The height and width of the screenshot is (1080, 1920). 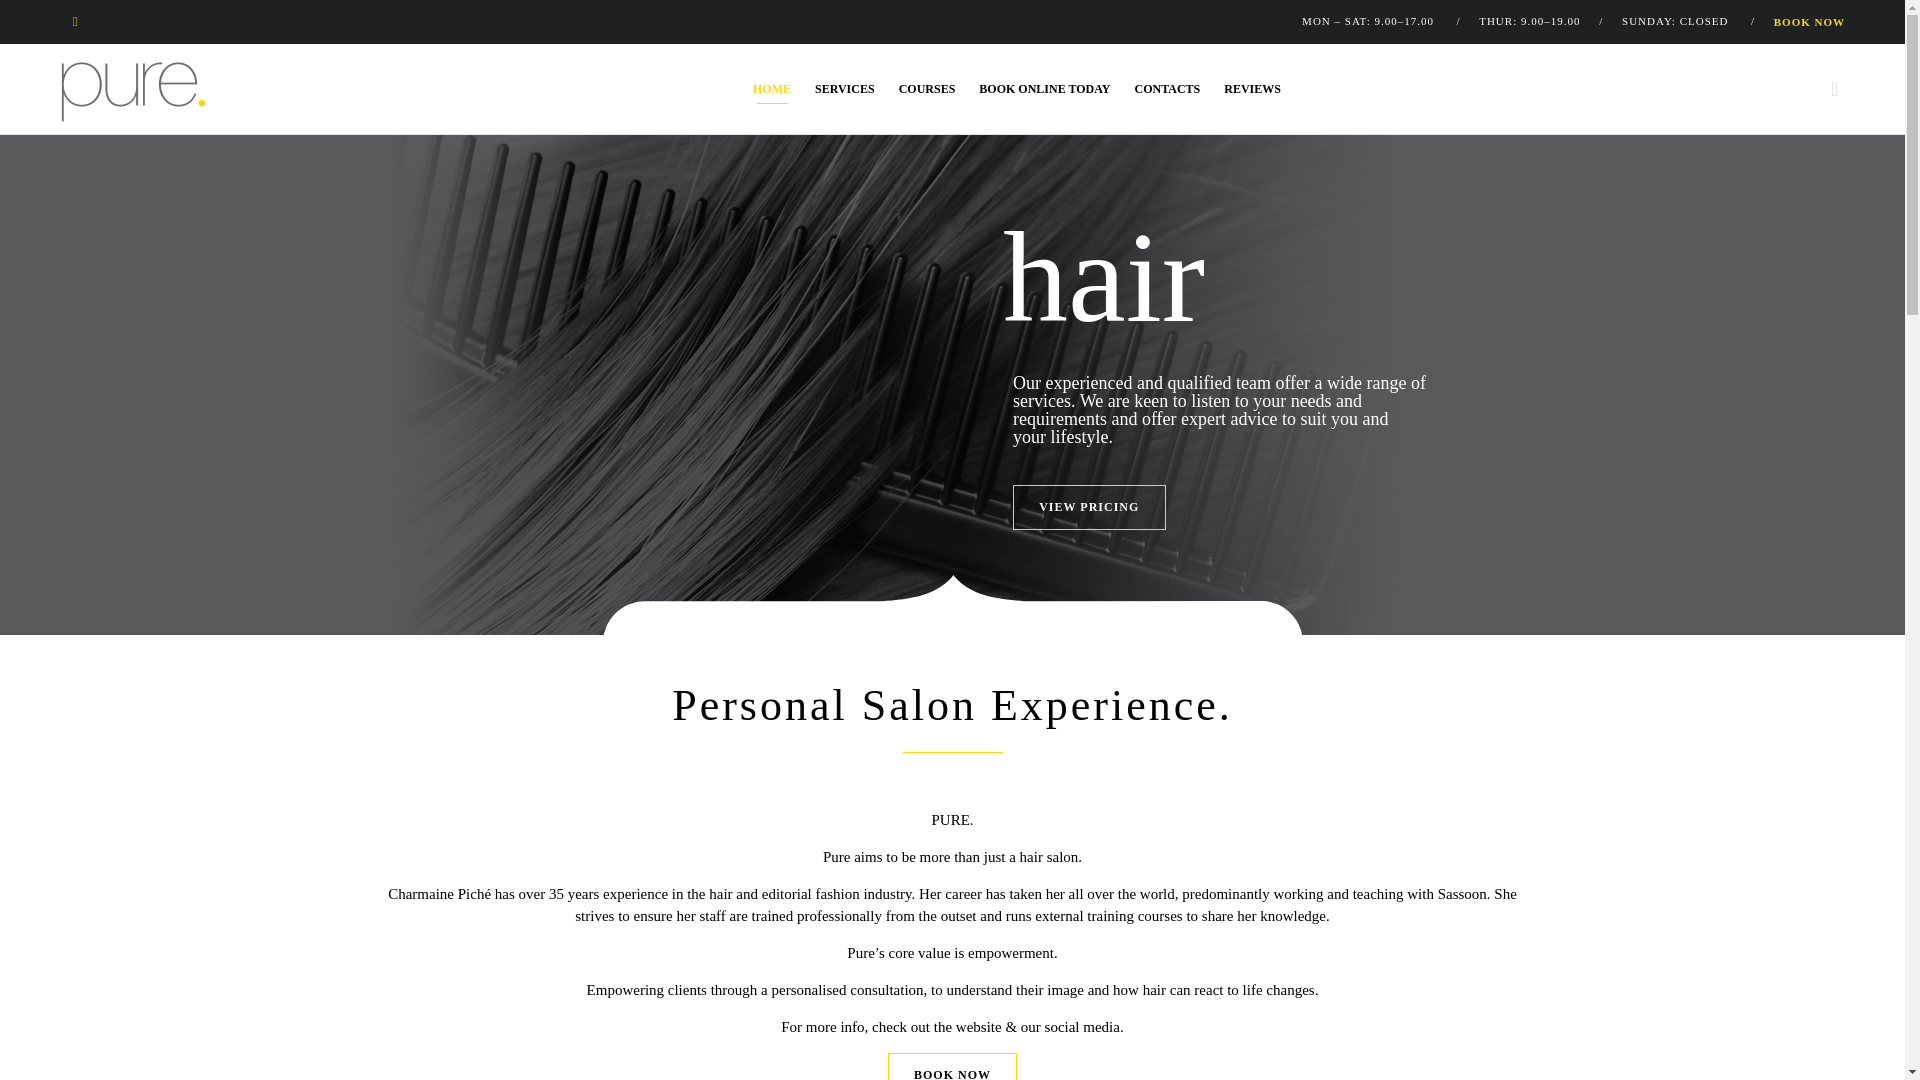 What do you see at coordinates (952, 1066) in the screenshot?
I see `BOOK NOW` at bounding box center [952, 1066].